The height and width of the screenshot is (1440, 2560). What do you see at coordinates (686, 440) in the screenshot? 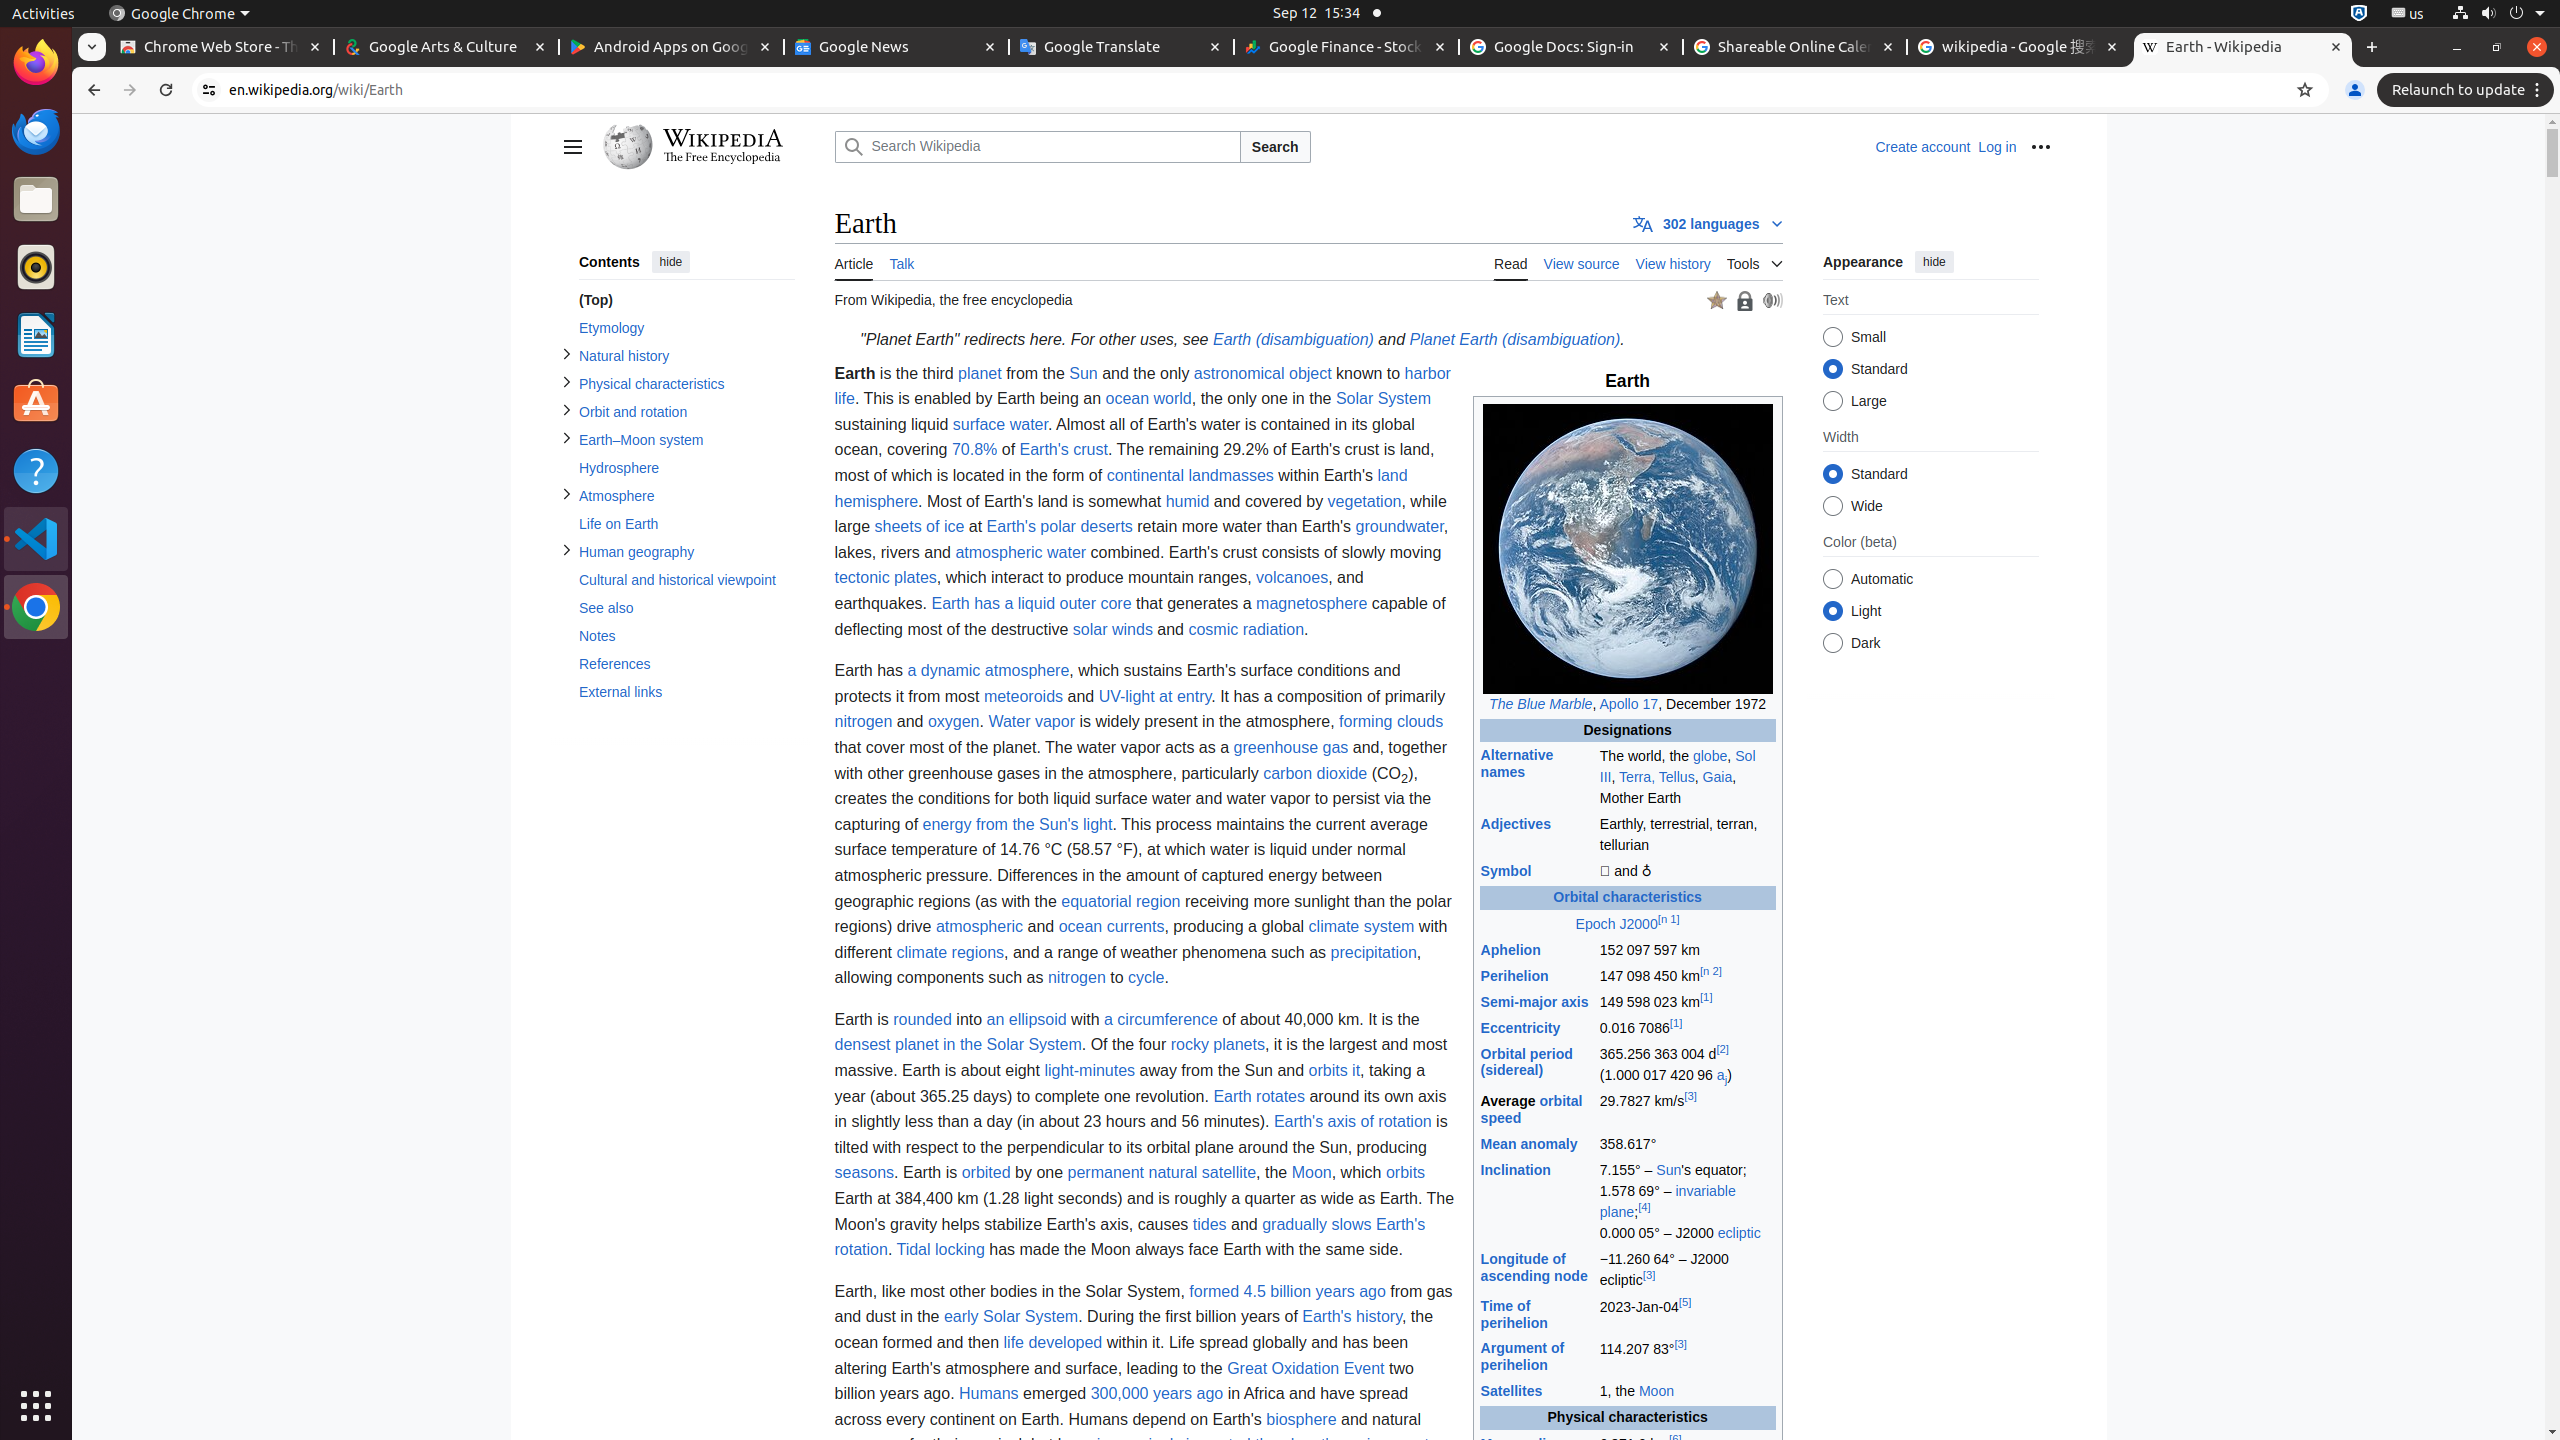
I see `Earth–Moon system` at bounding box center [686, 440].